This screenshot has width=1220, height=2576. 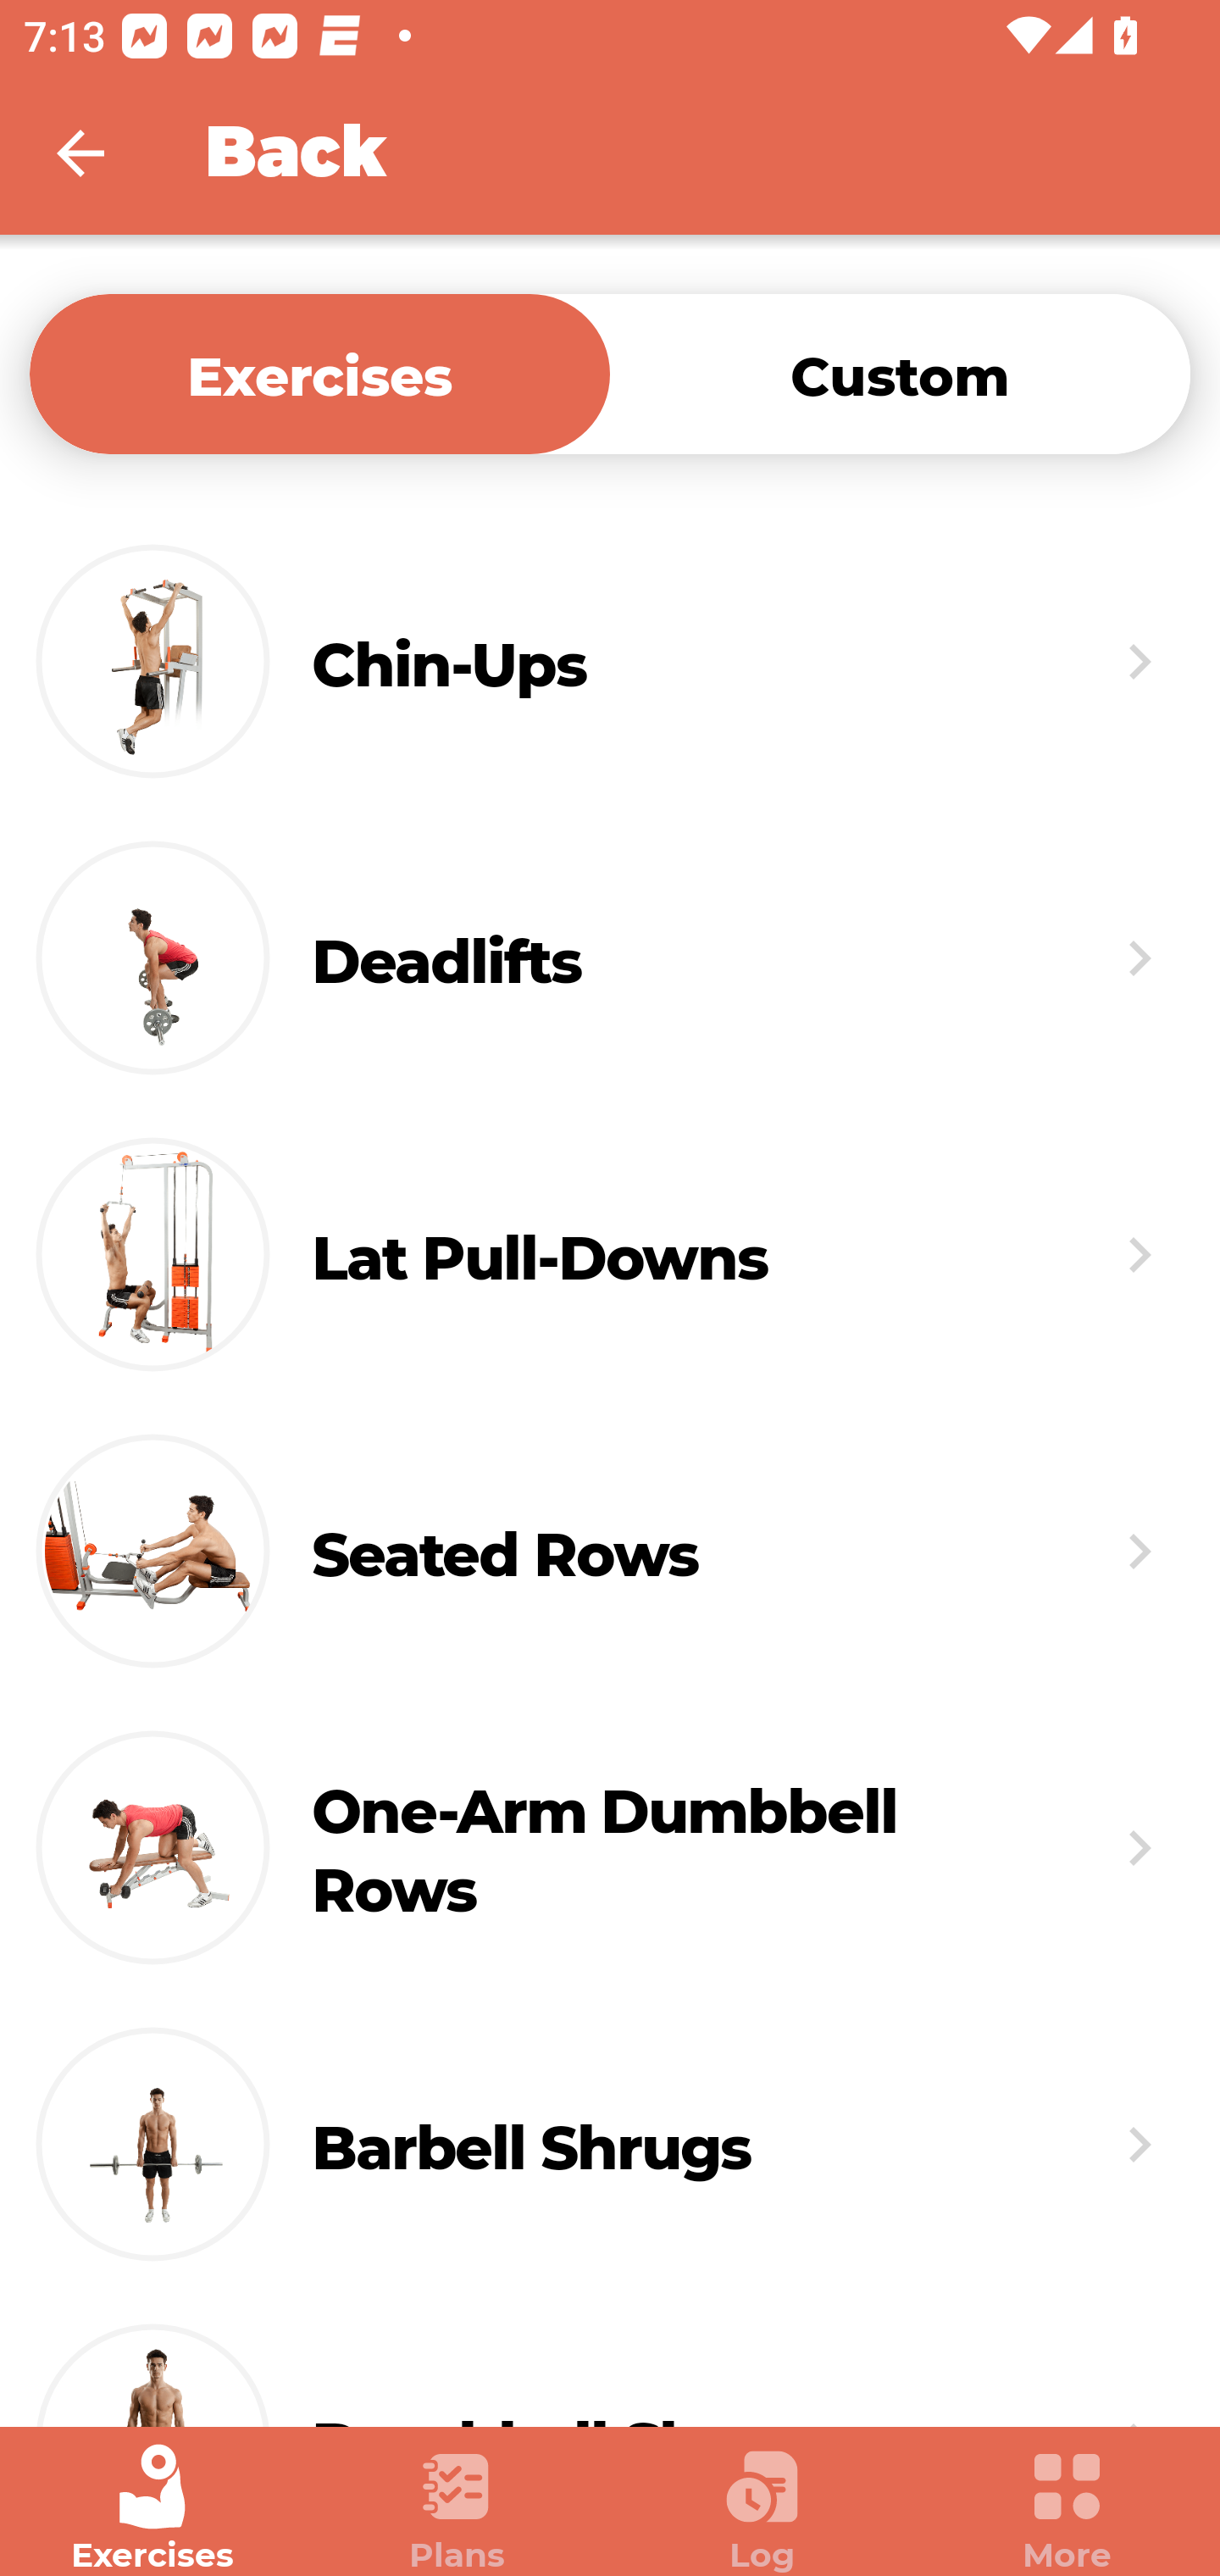 I want to click on Exercises, so click(x=152, y=2508).